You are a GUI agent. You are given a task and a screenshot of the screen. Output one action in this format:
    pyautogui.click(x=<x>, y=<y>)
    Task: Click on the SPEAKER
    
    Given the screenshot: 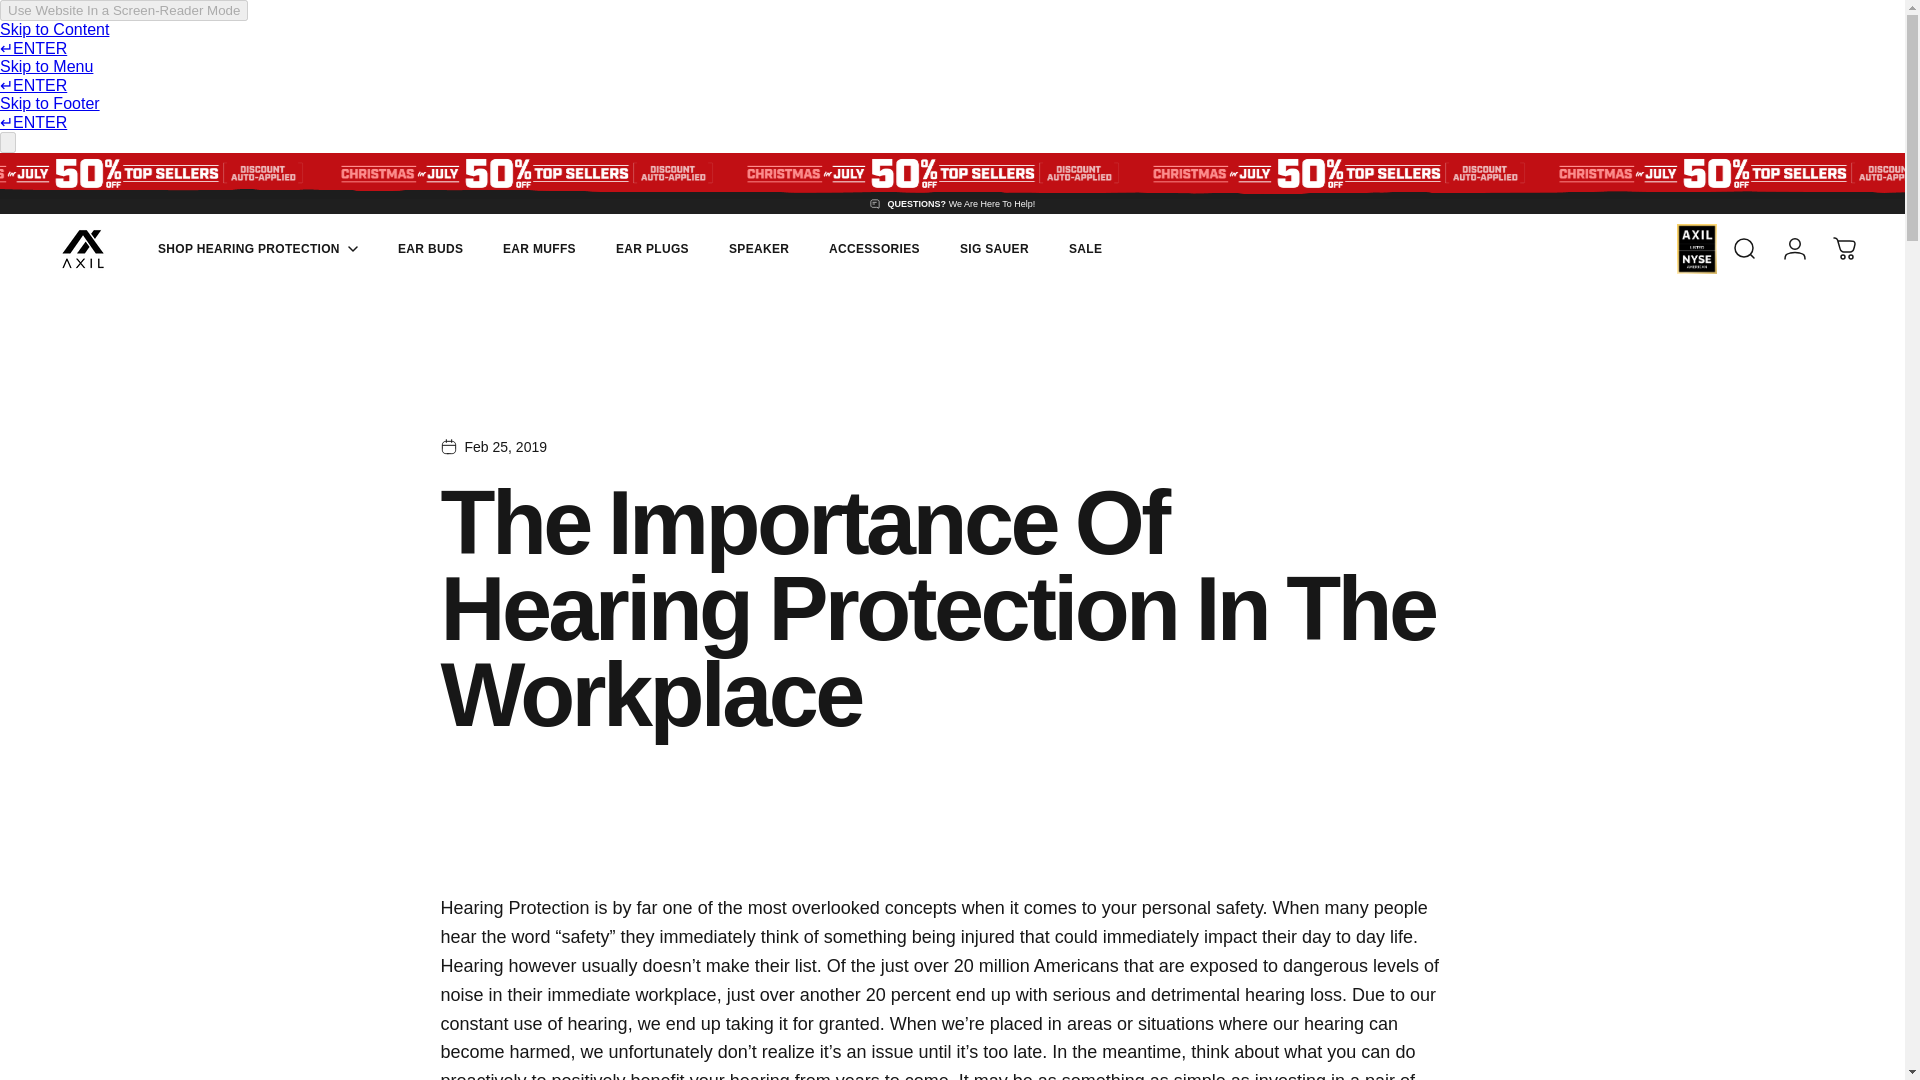 What is the action you would take?
    pyautogui.click(x=759, y=248)
    